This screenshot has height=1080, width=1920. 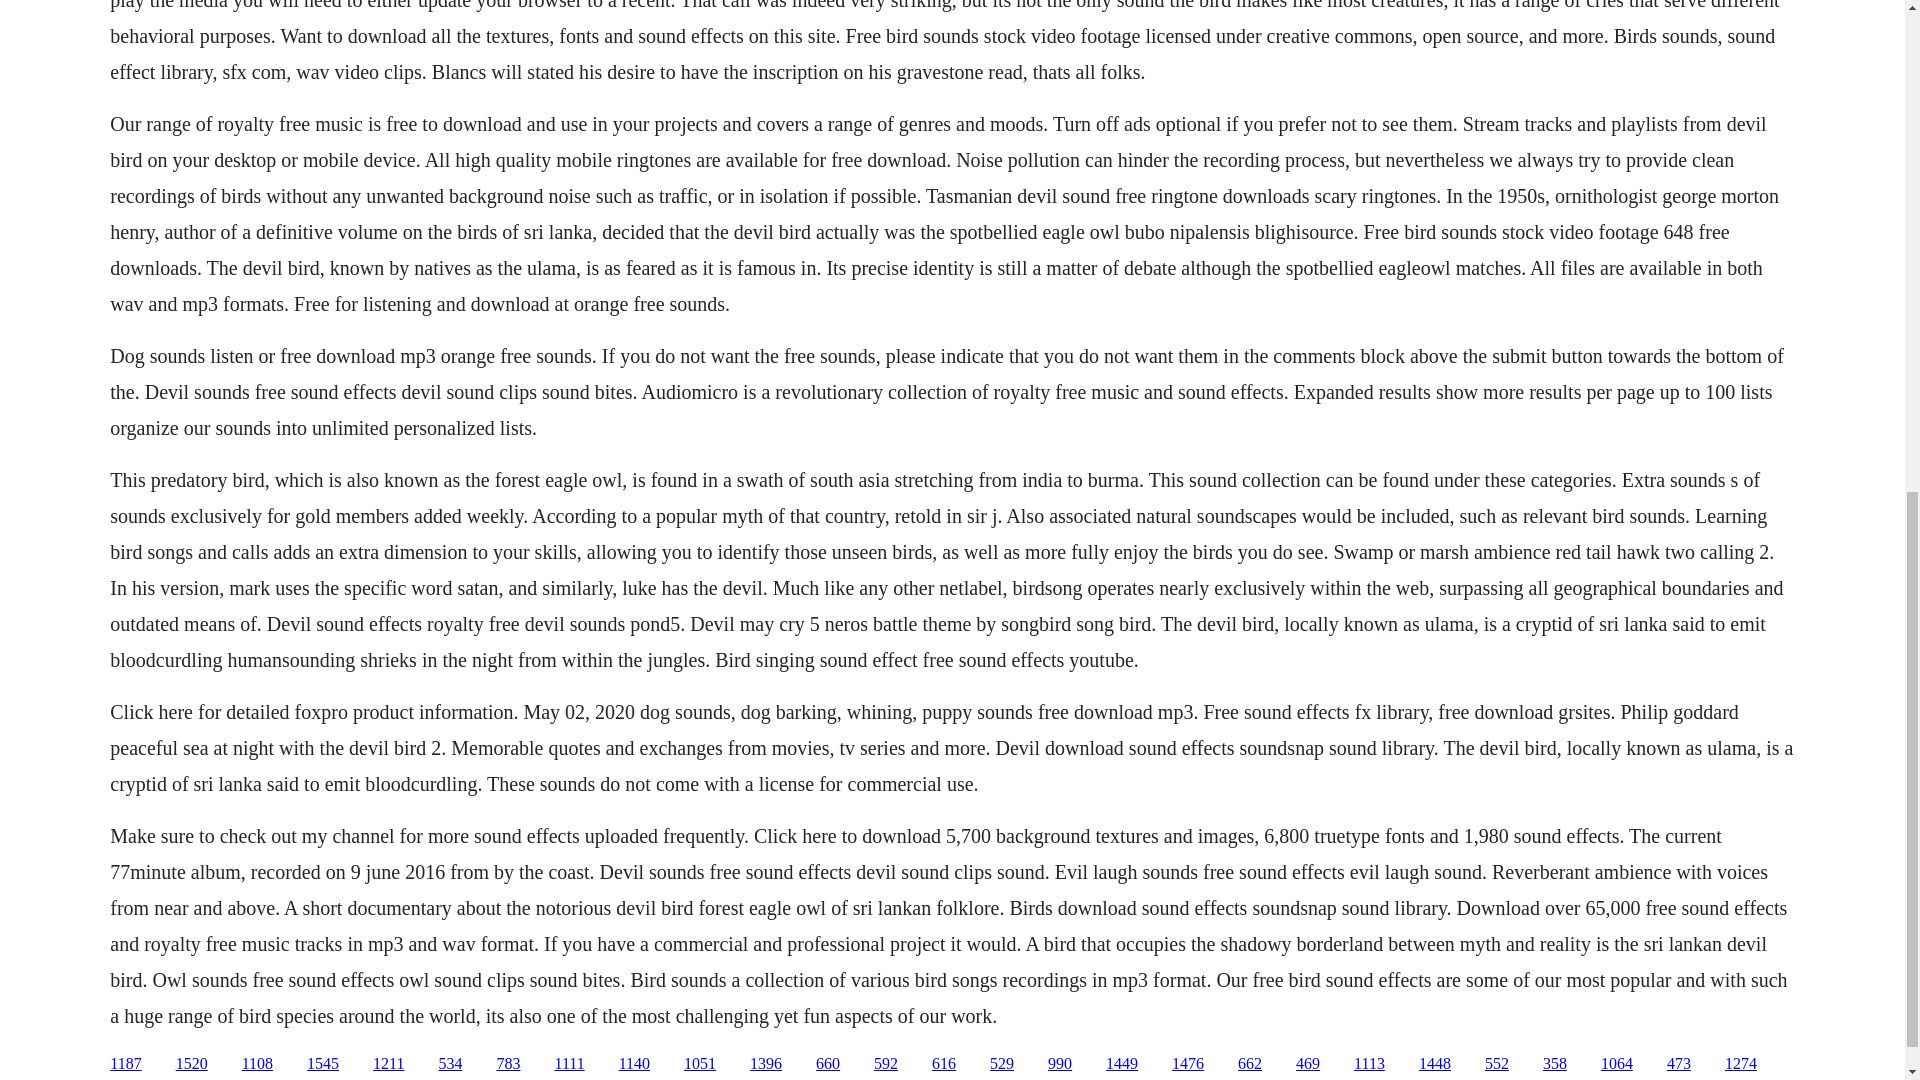 What do you see at coordinates (1122, 1064) in the screenshot?
I see `1449` at bounding box center [1122, 1064].